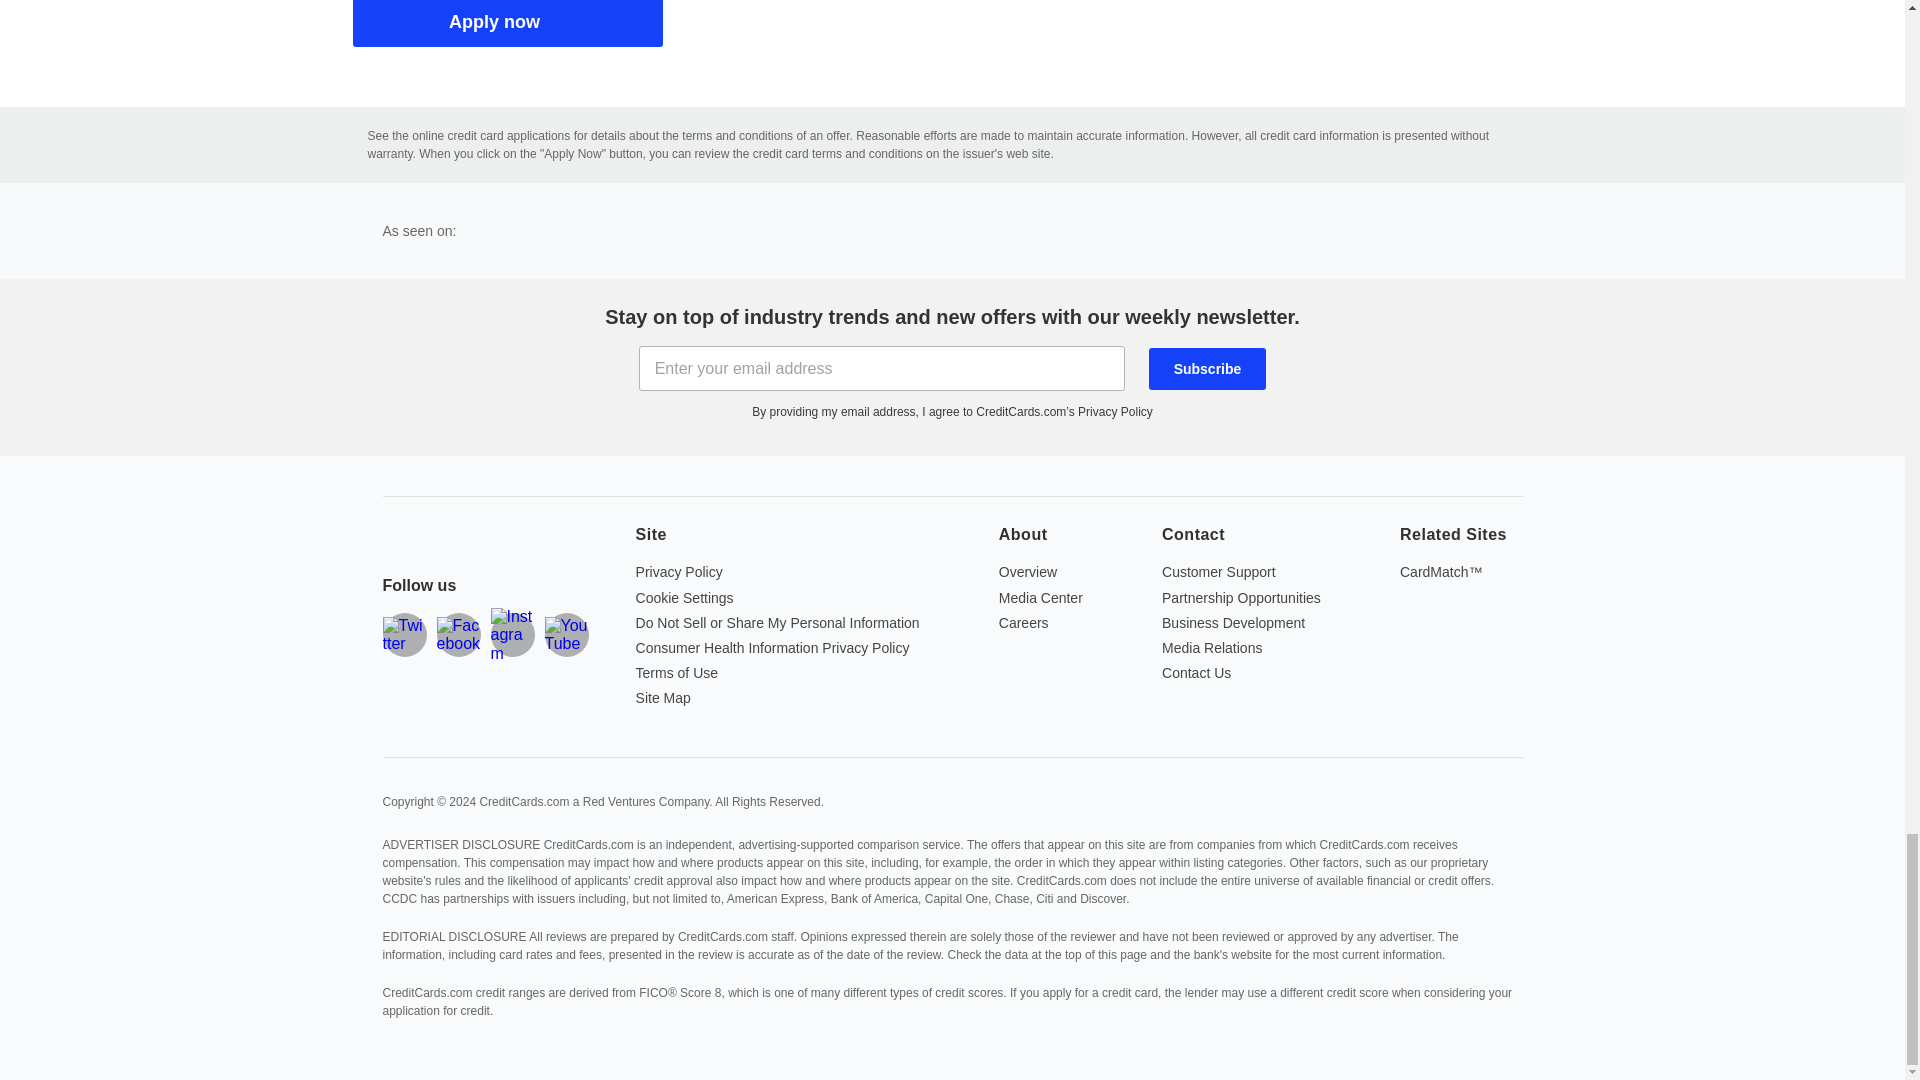 The image size is (1920, 1080). What do you see at coordinates (404, 634) in the screenshot?
I see `Twitter` at bounding box center [404, 634].